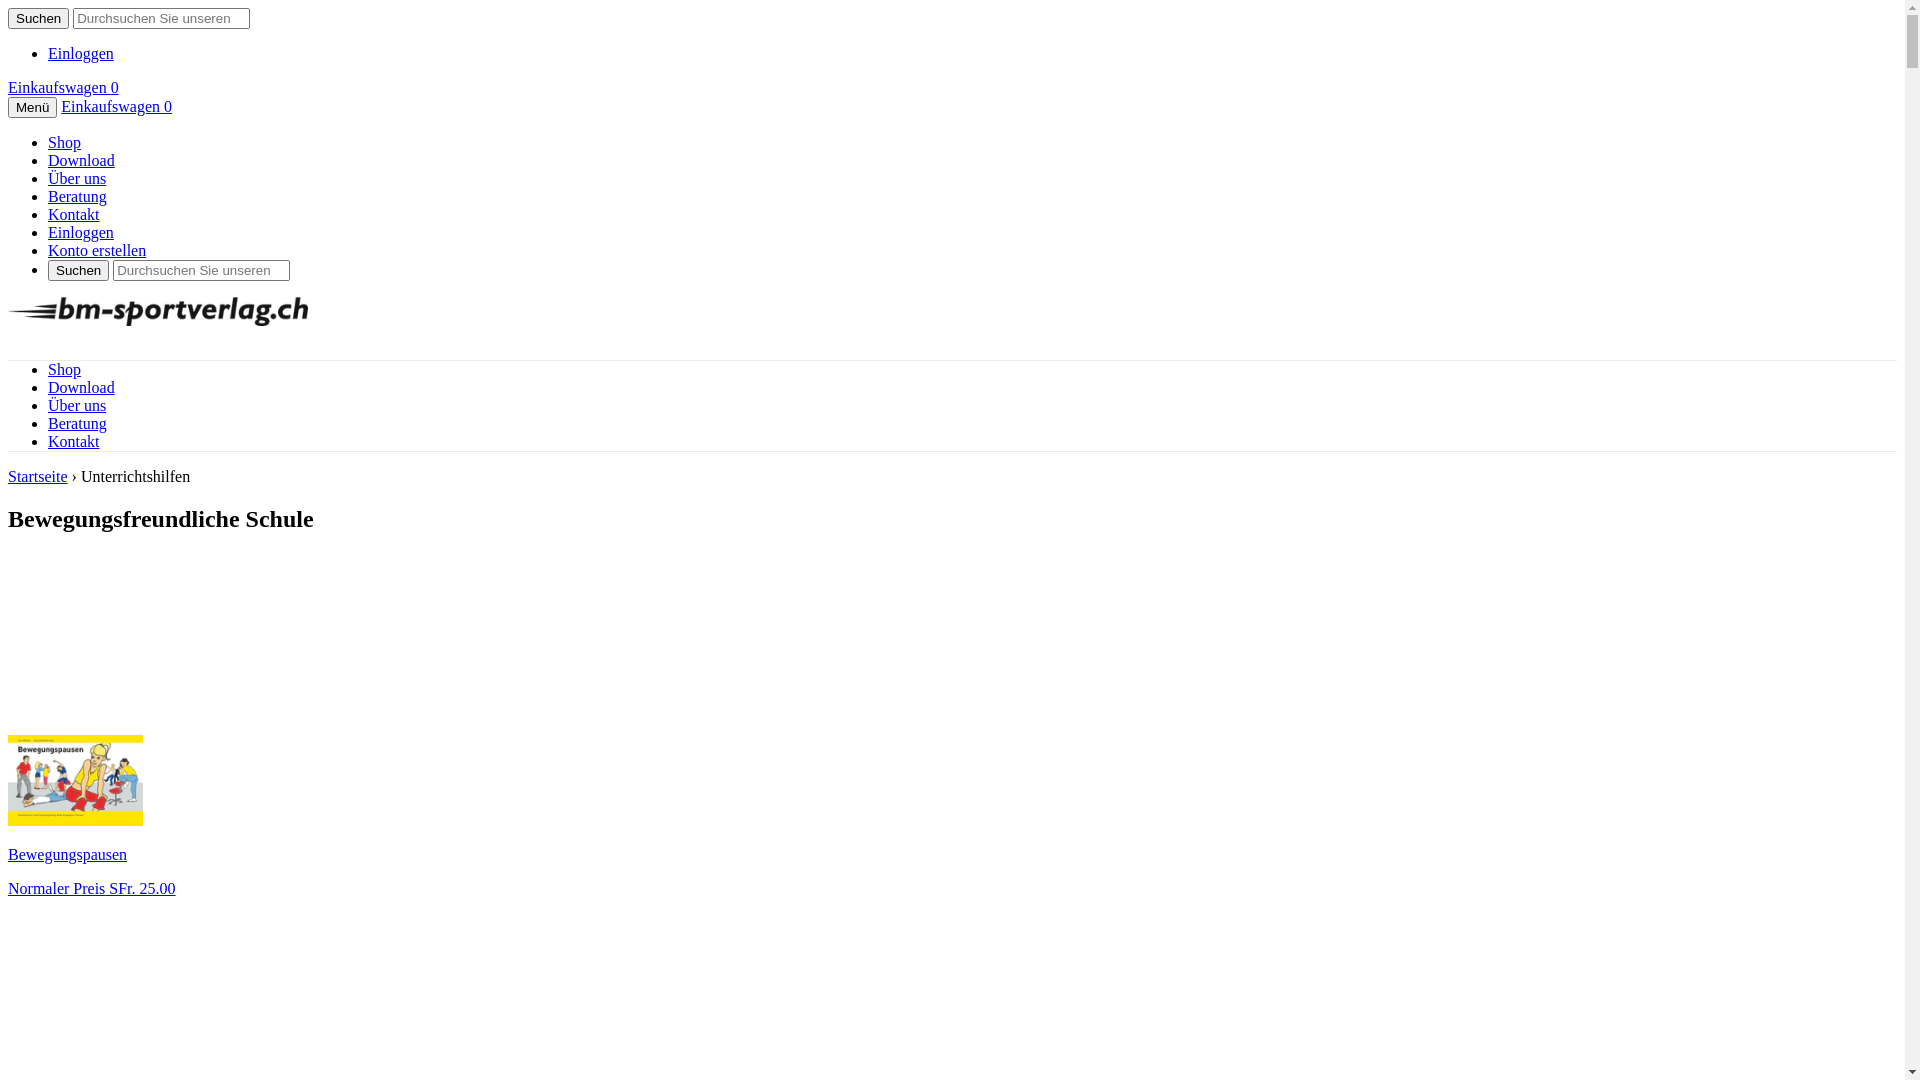  I want to click on Shop, so click(64, 142).